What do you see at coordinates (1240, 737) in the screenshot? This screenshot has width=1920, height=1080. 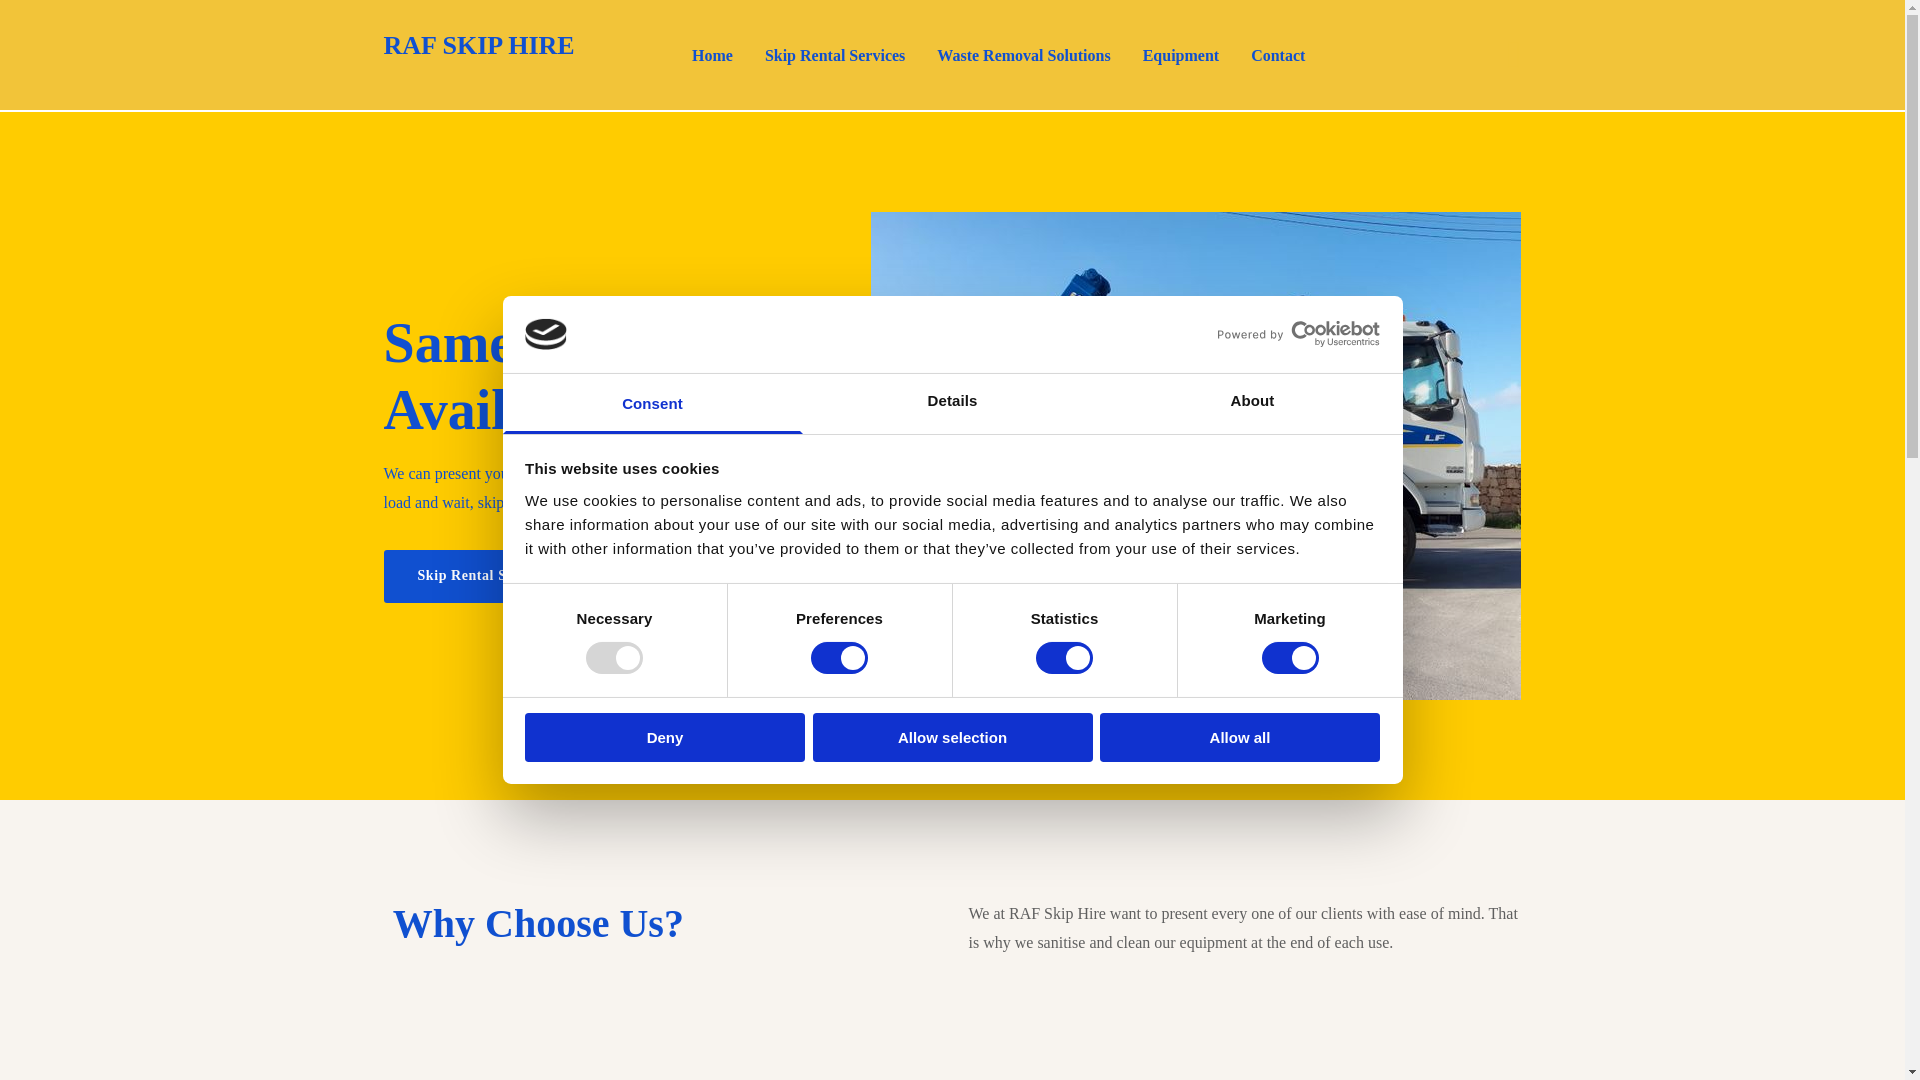 I see `Allow all` at bounding box center [1240, 737].